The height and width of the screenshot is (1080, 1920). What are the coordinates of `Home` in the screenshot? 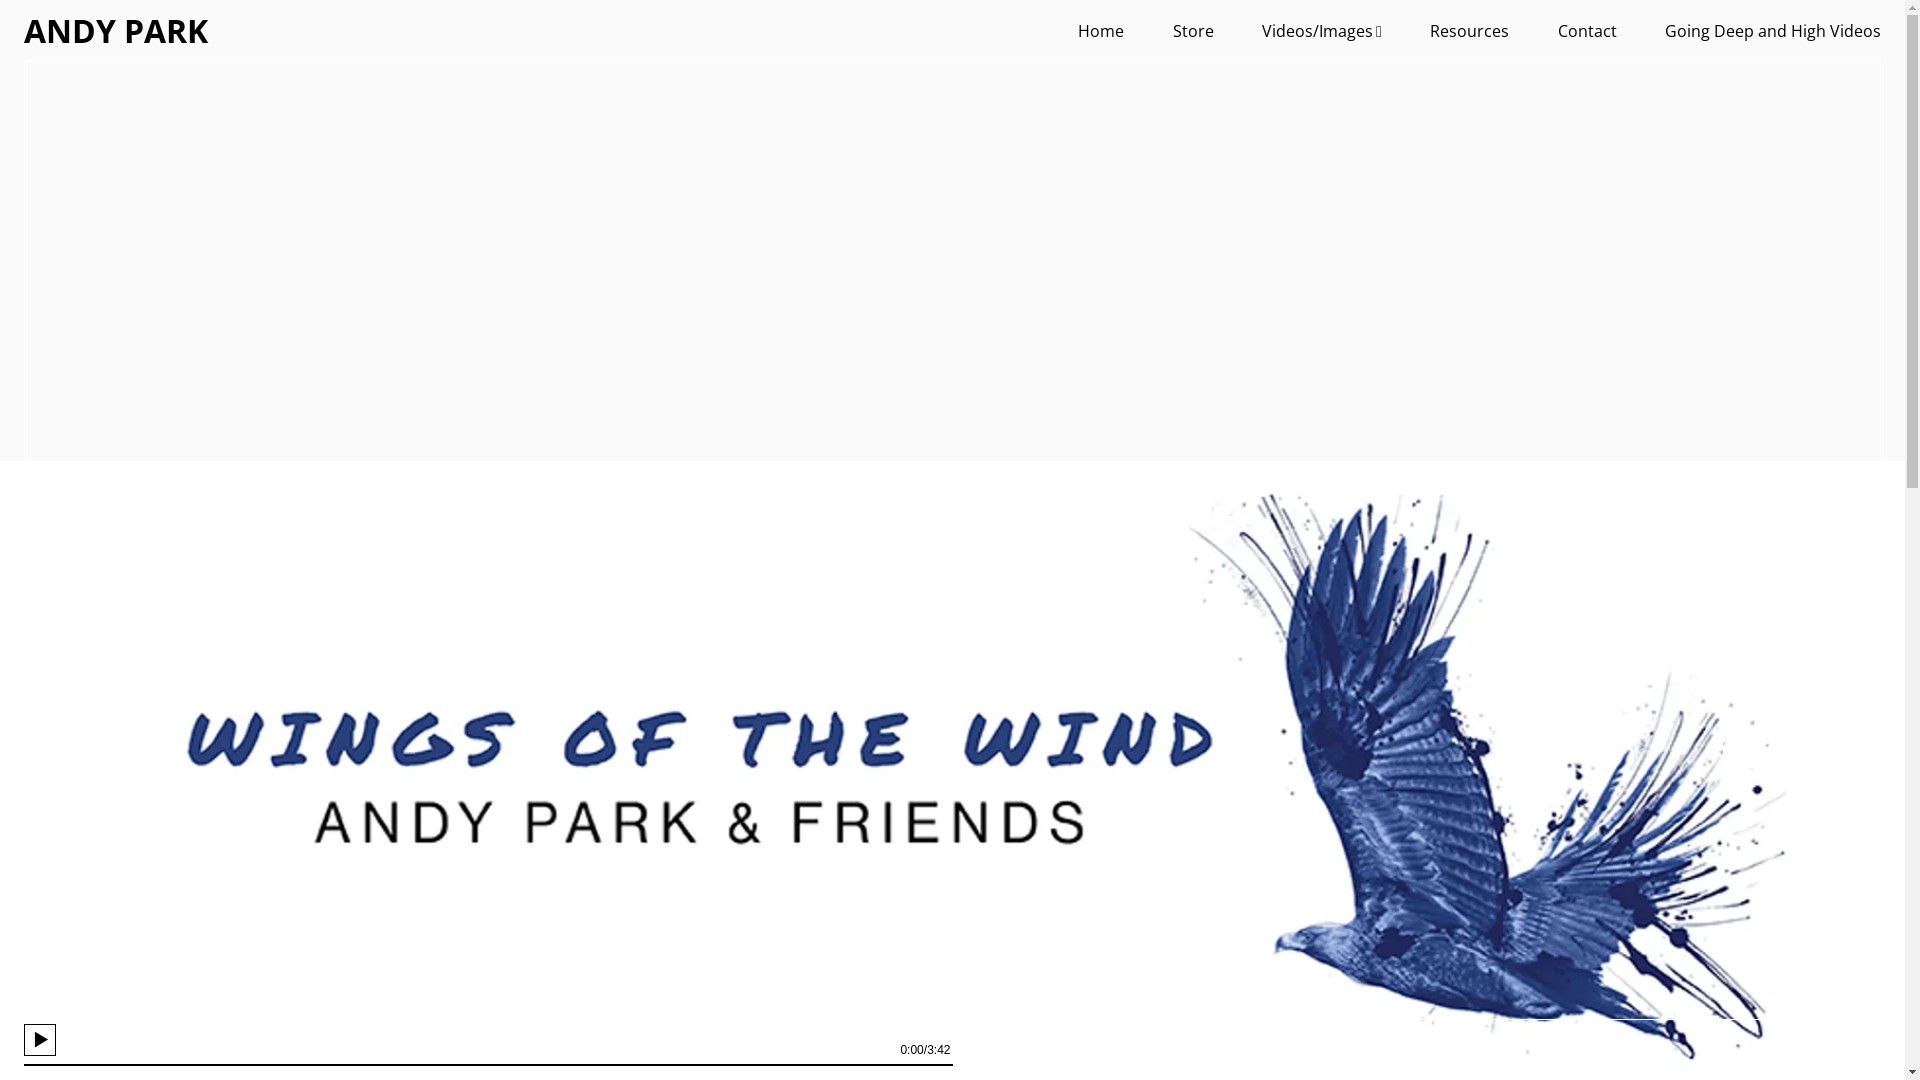 It's located at (1101, 32).